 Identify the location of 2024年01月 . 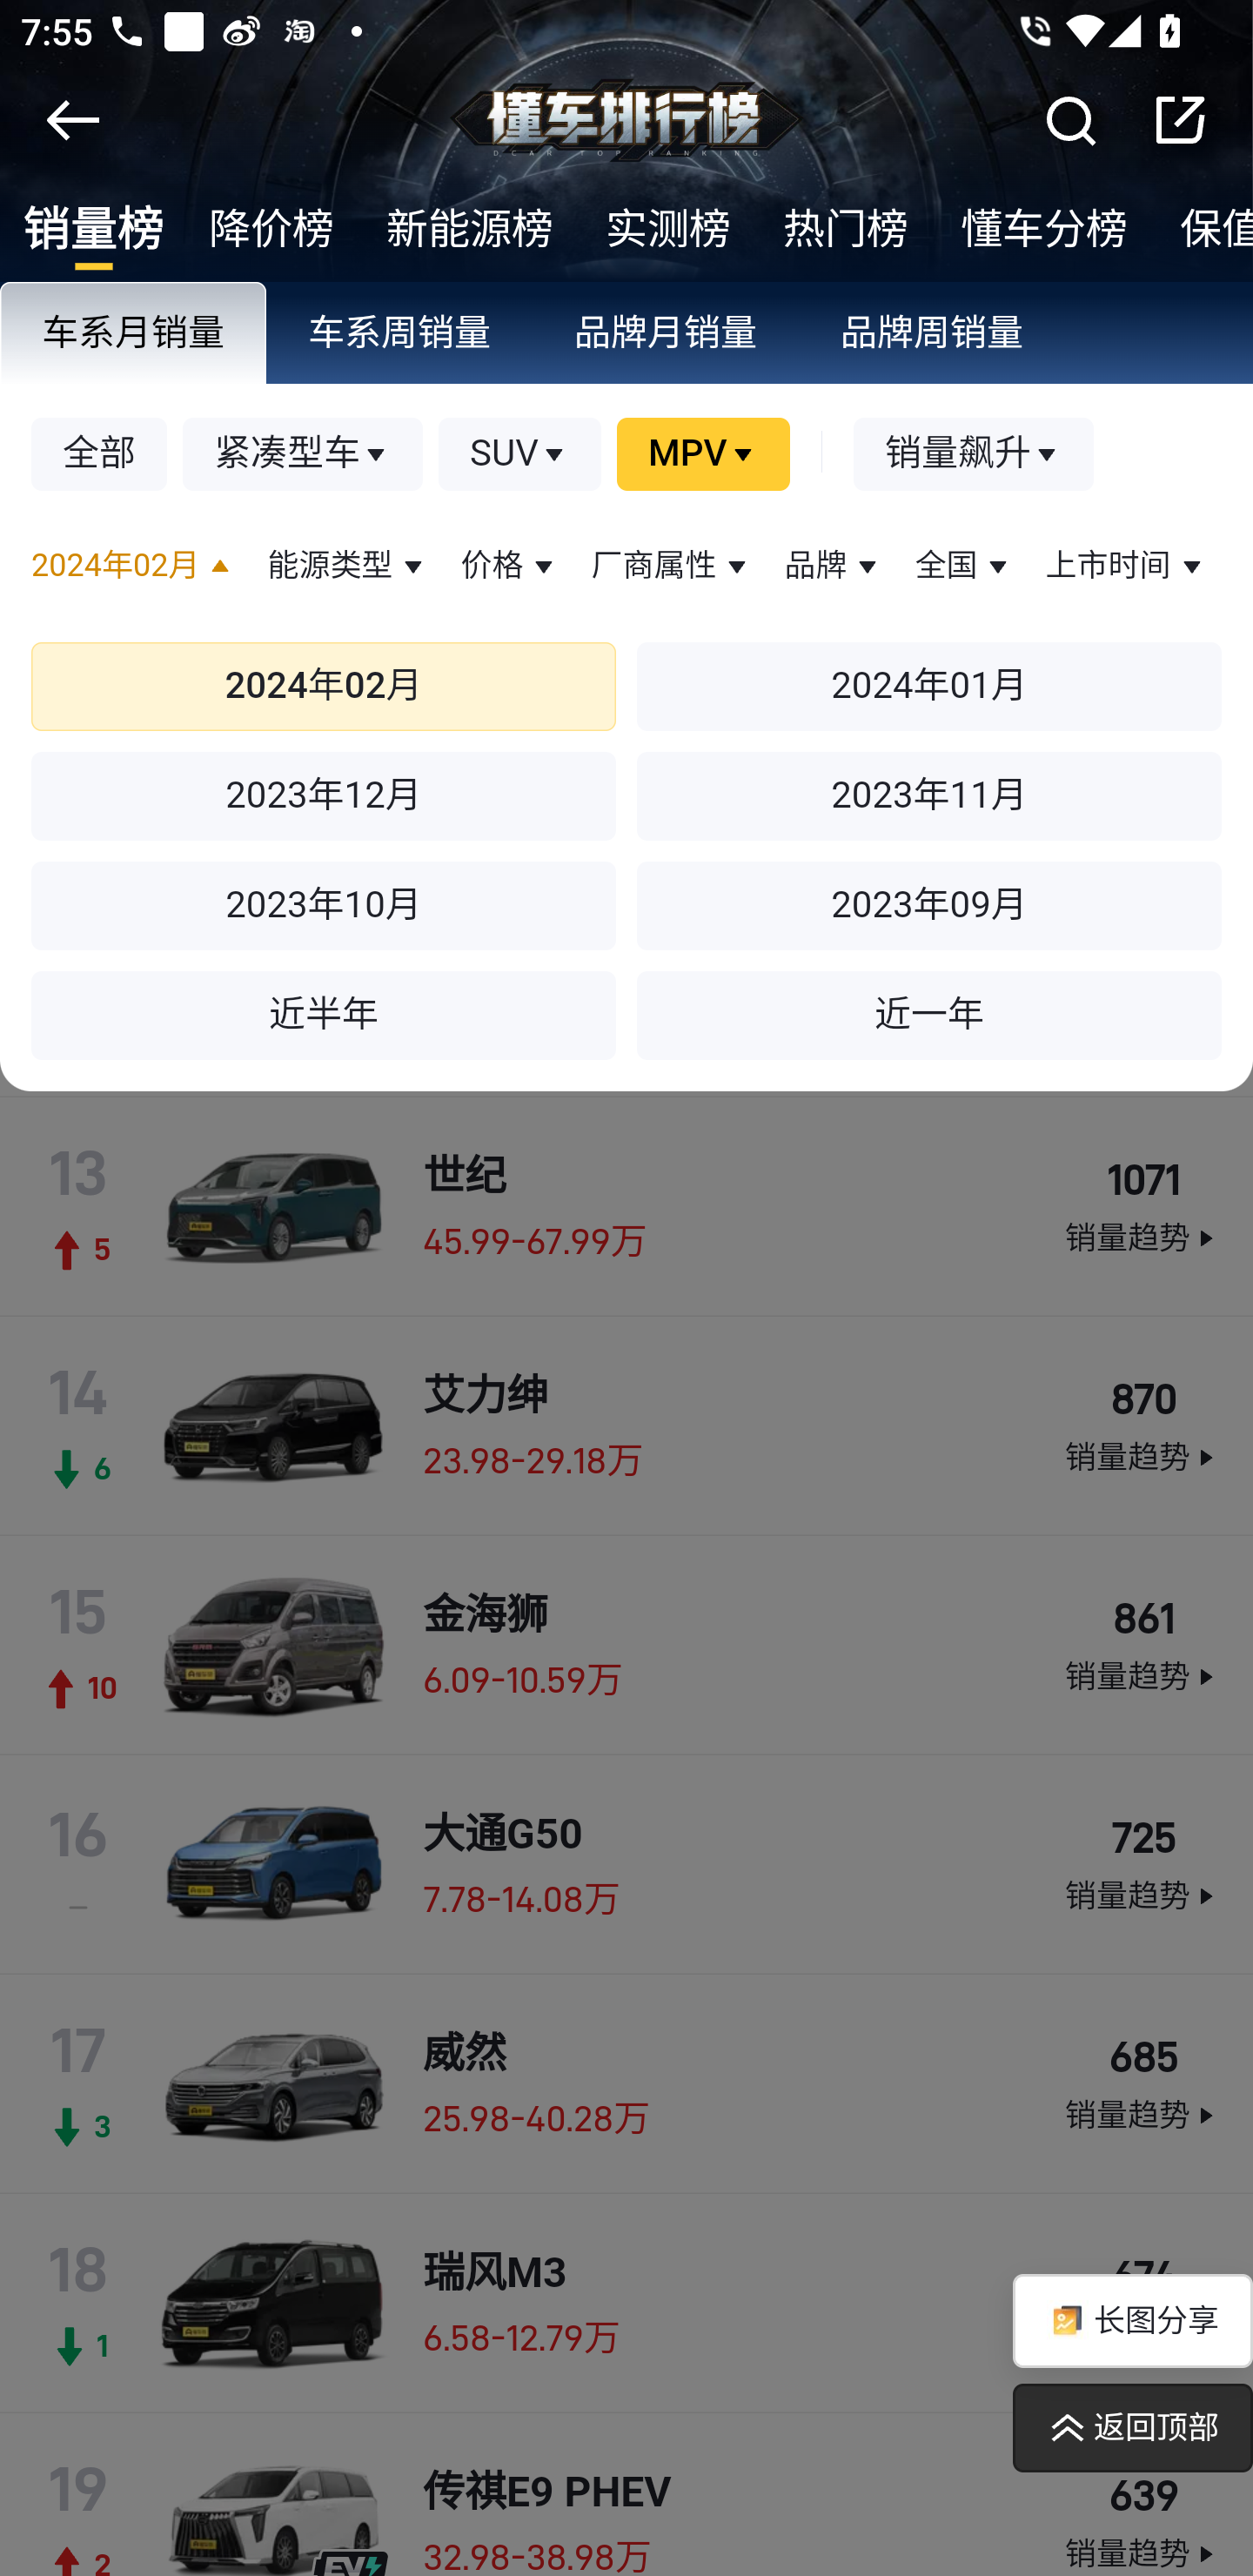
(929, 688).